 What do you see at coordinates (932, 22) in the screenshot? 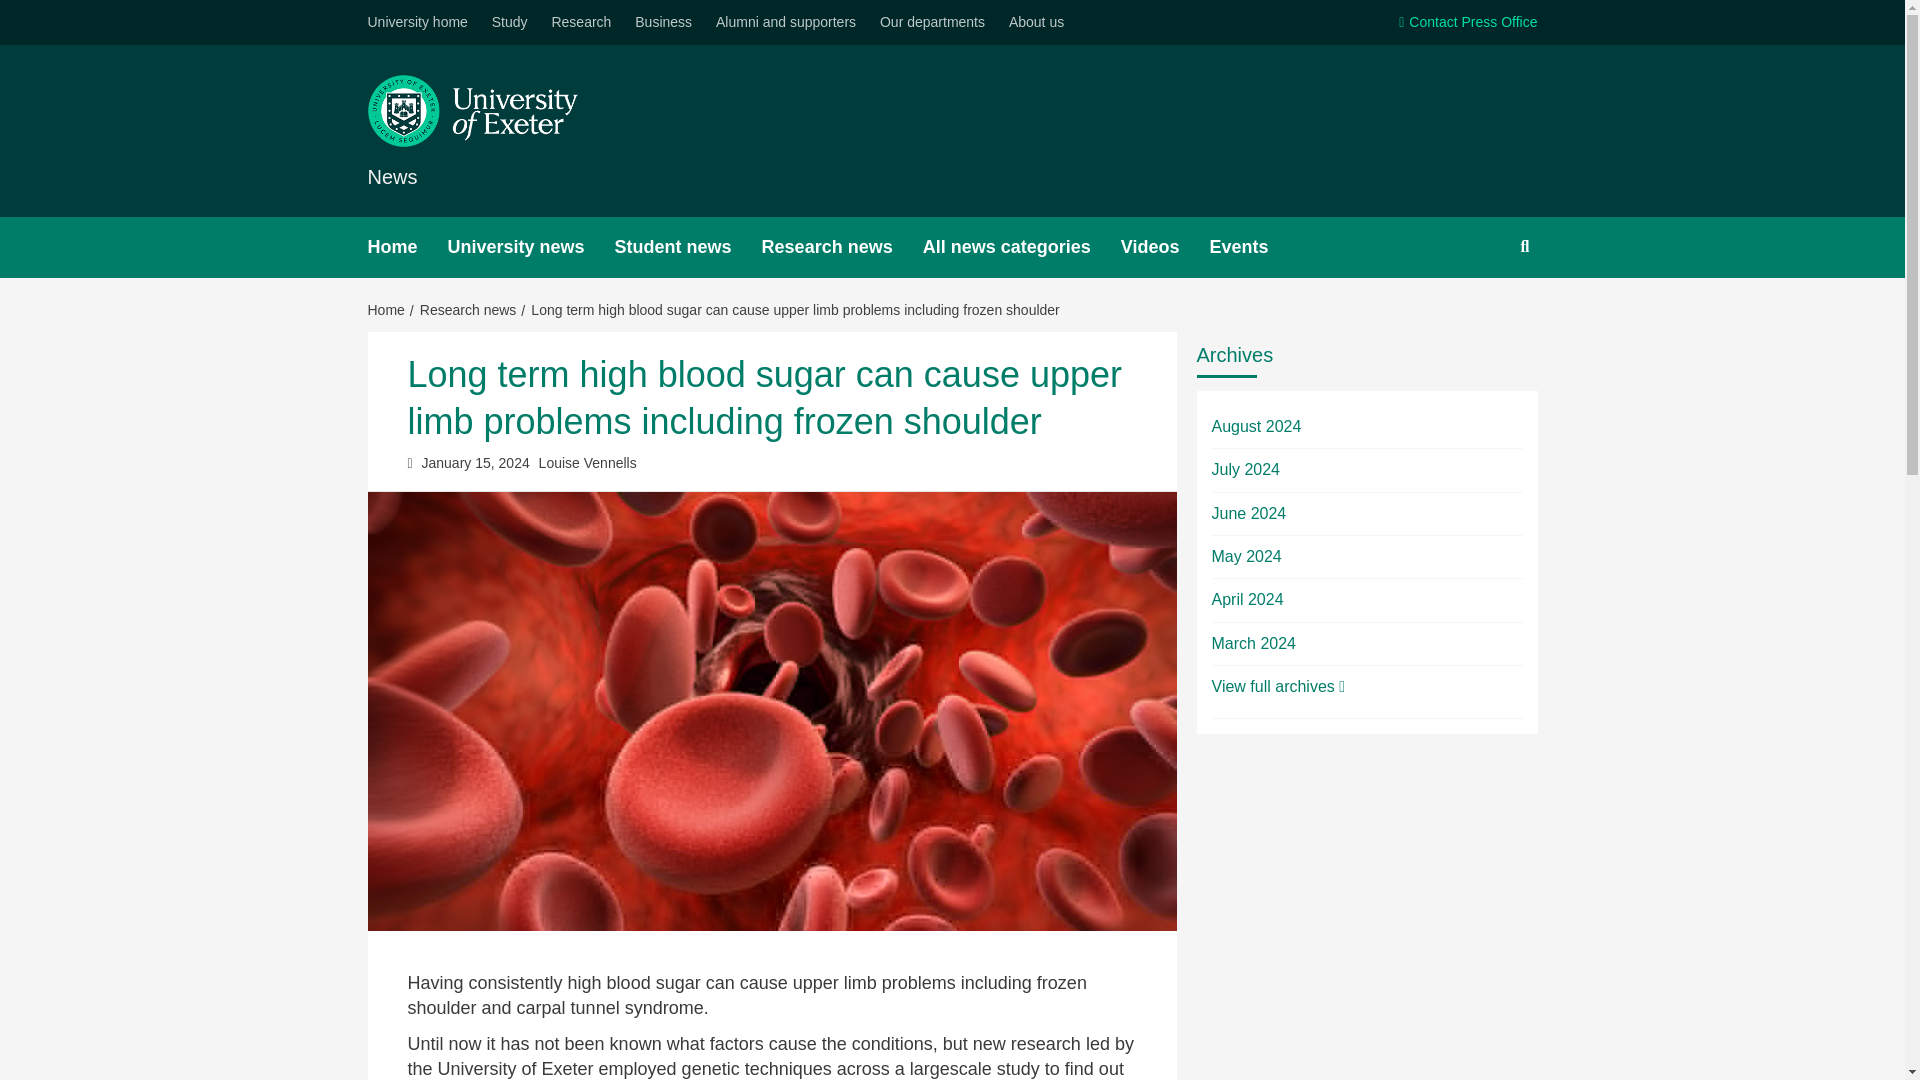
I see `Our departments` at bounding box center [932, 22].